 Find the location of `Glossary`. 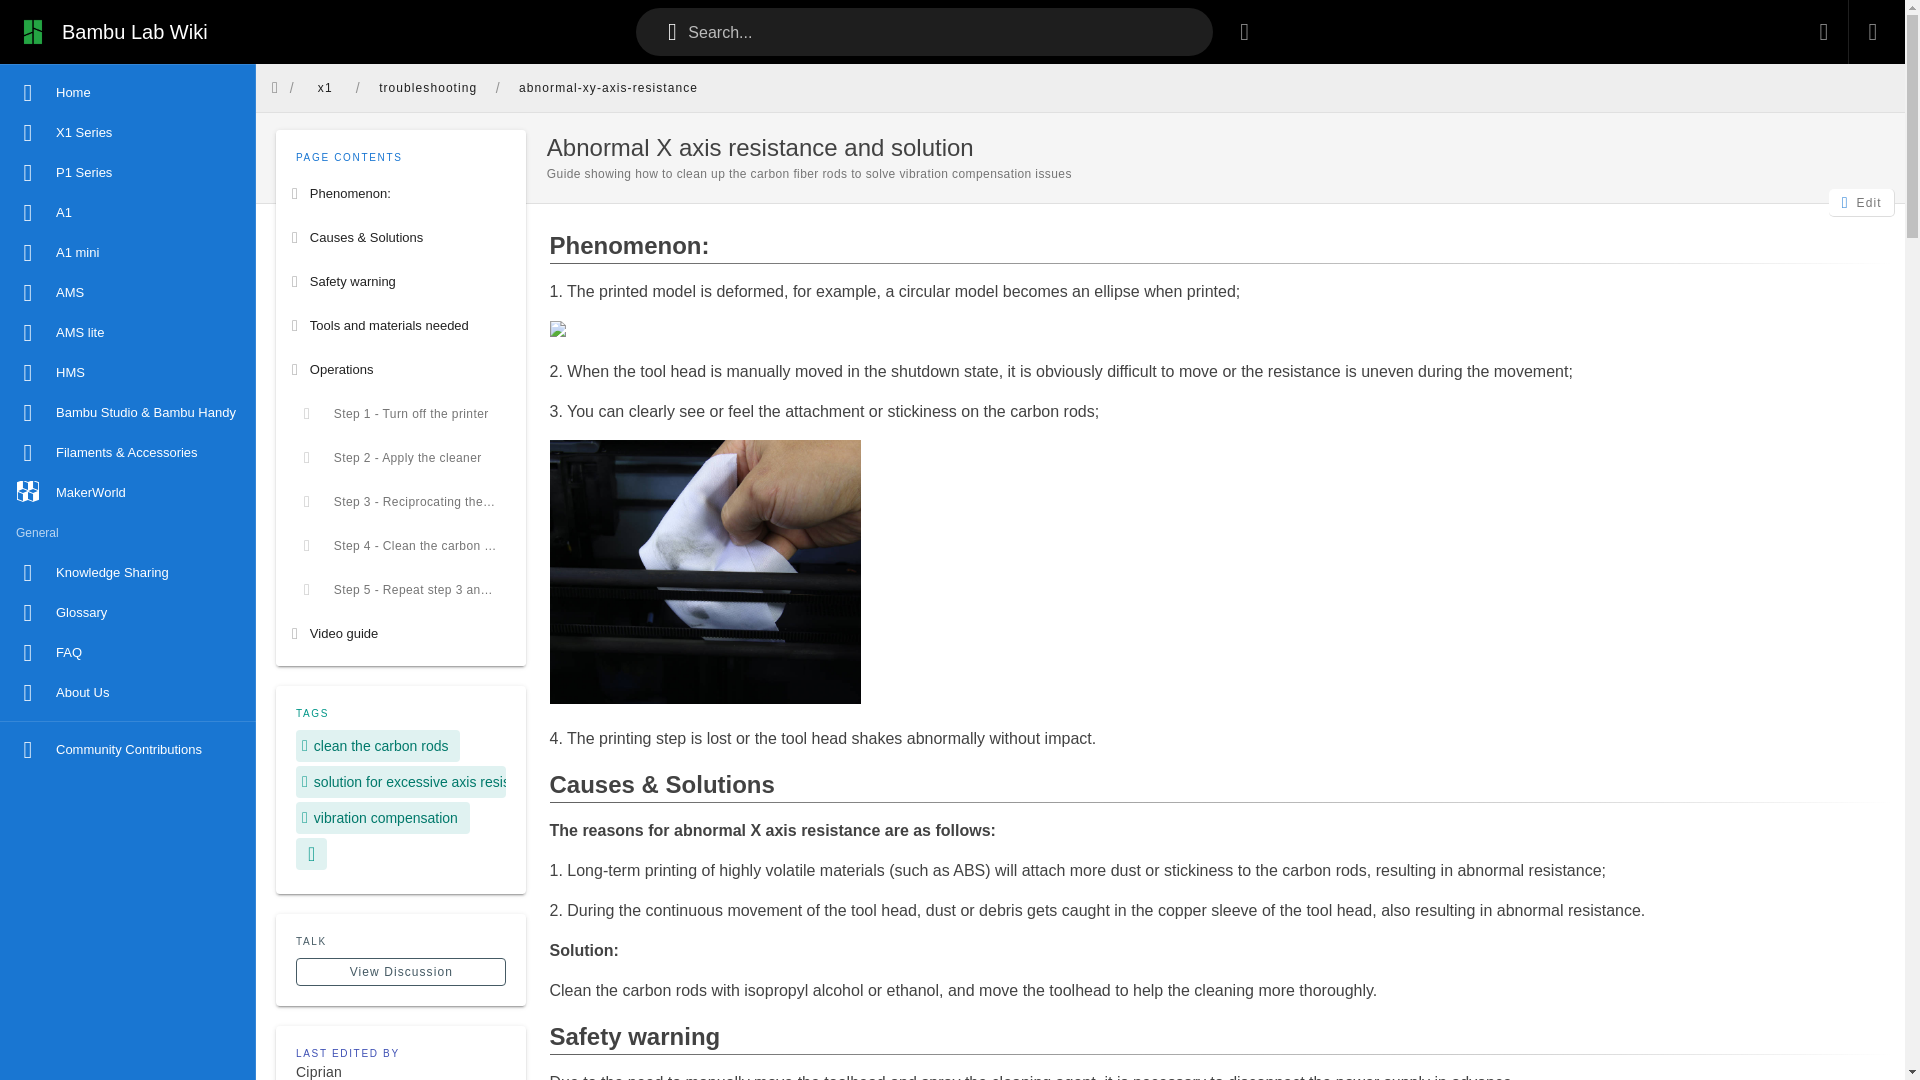

Glossary is located at coordinates (128, 612).